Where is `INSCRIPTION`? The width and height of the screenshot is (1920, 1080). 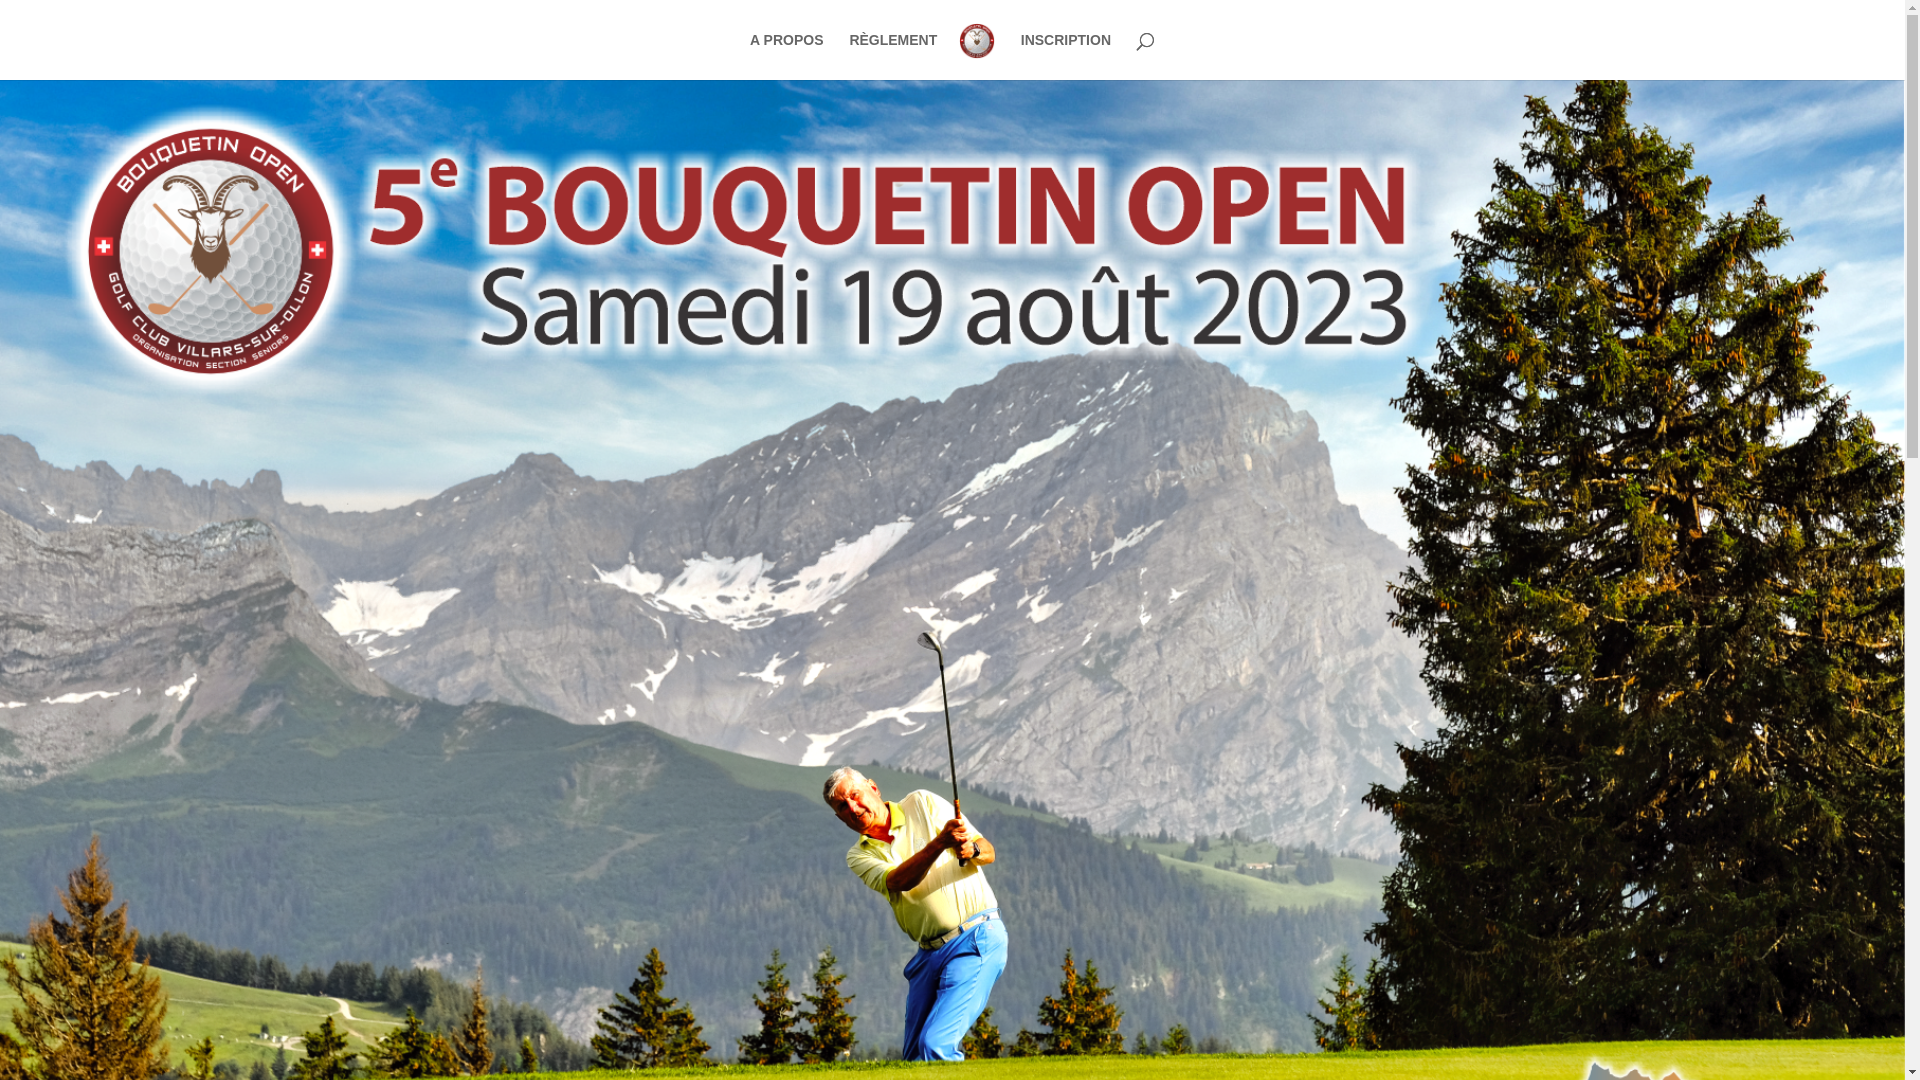
INSCRIPTION is located at coordinates (1066, 56).